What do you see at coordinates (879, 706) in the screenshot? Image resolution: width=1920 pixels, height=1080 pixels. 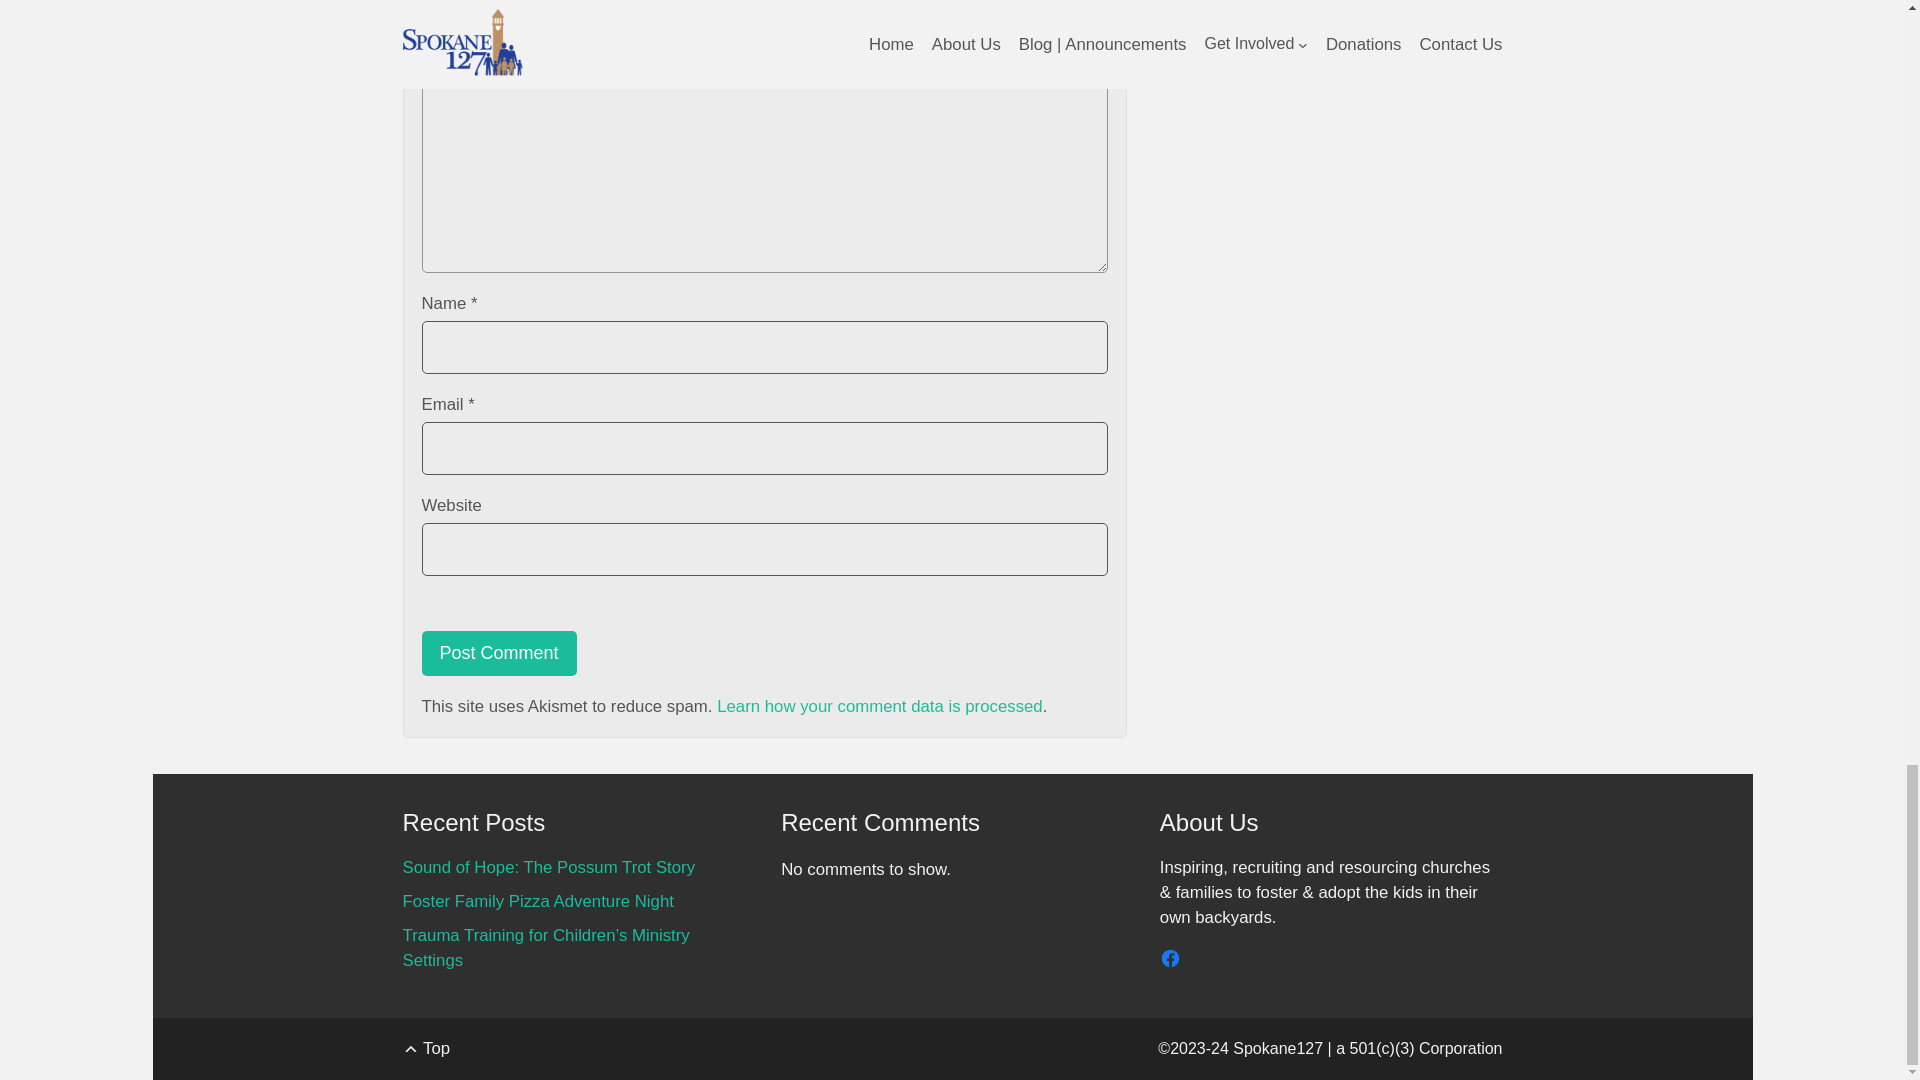 I see `Learn how your comment data is processed` at bounding box center [879, 706].